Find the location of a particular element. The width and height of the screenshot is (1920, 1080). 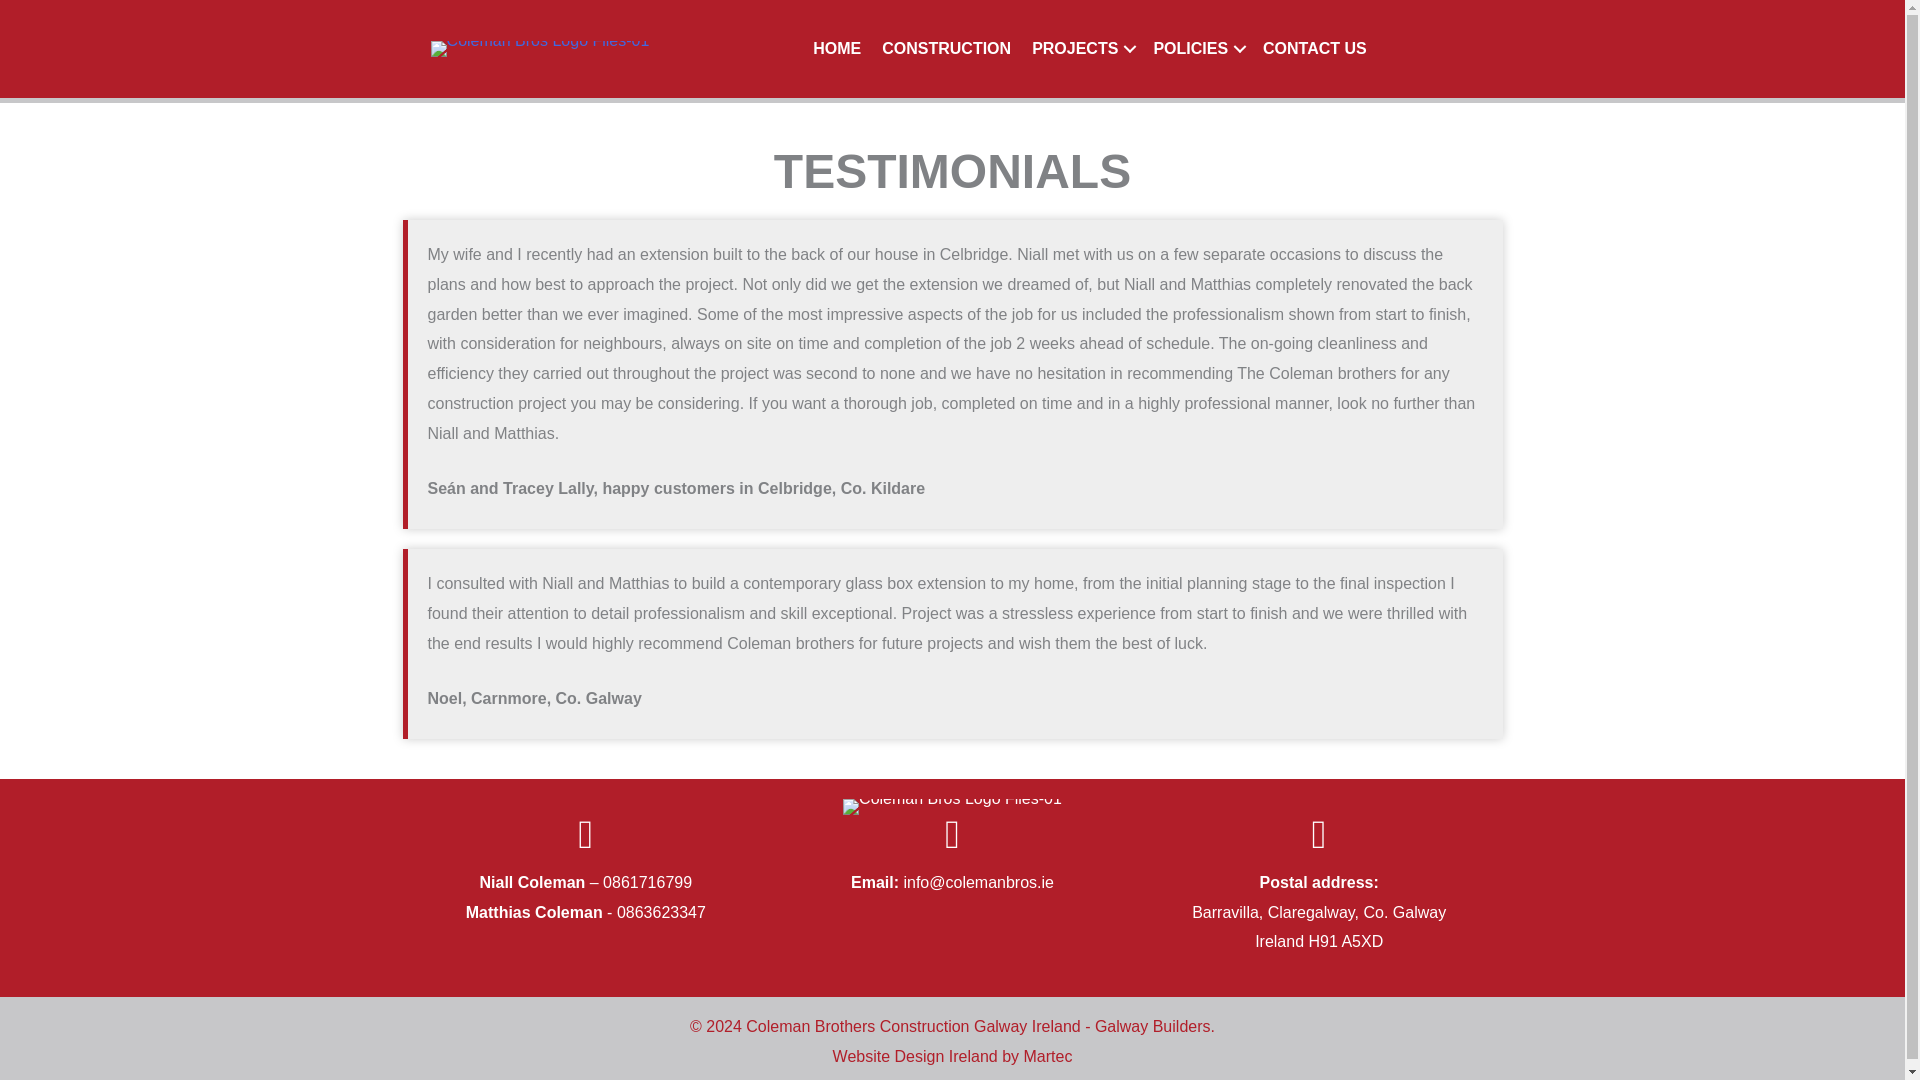

CONTACT US is located at coordinates (1314, 48).